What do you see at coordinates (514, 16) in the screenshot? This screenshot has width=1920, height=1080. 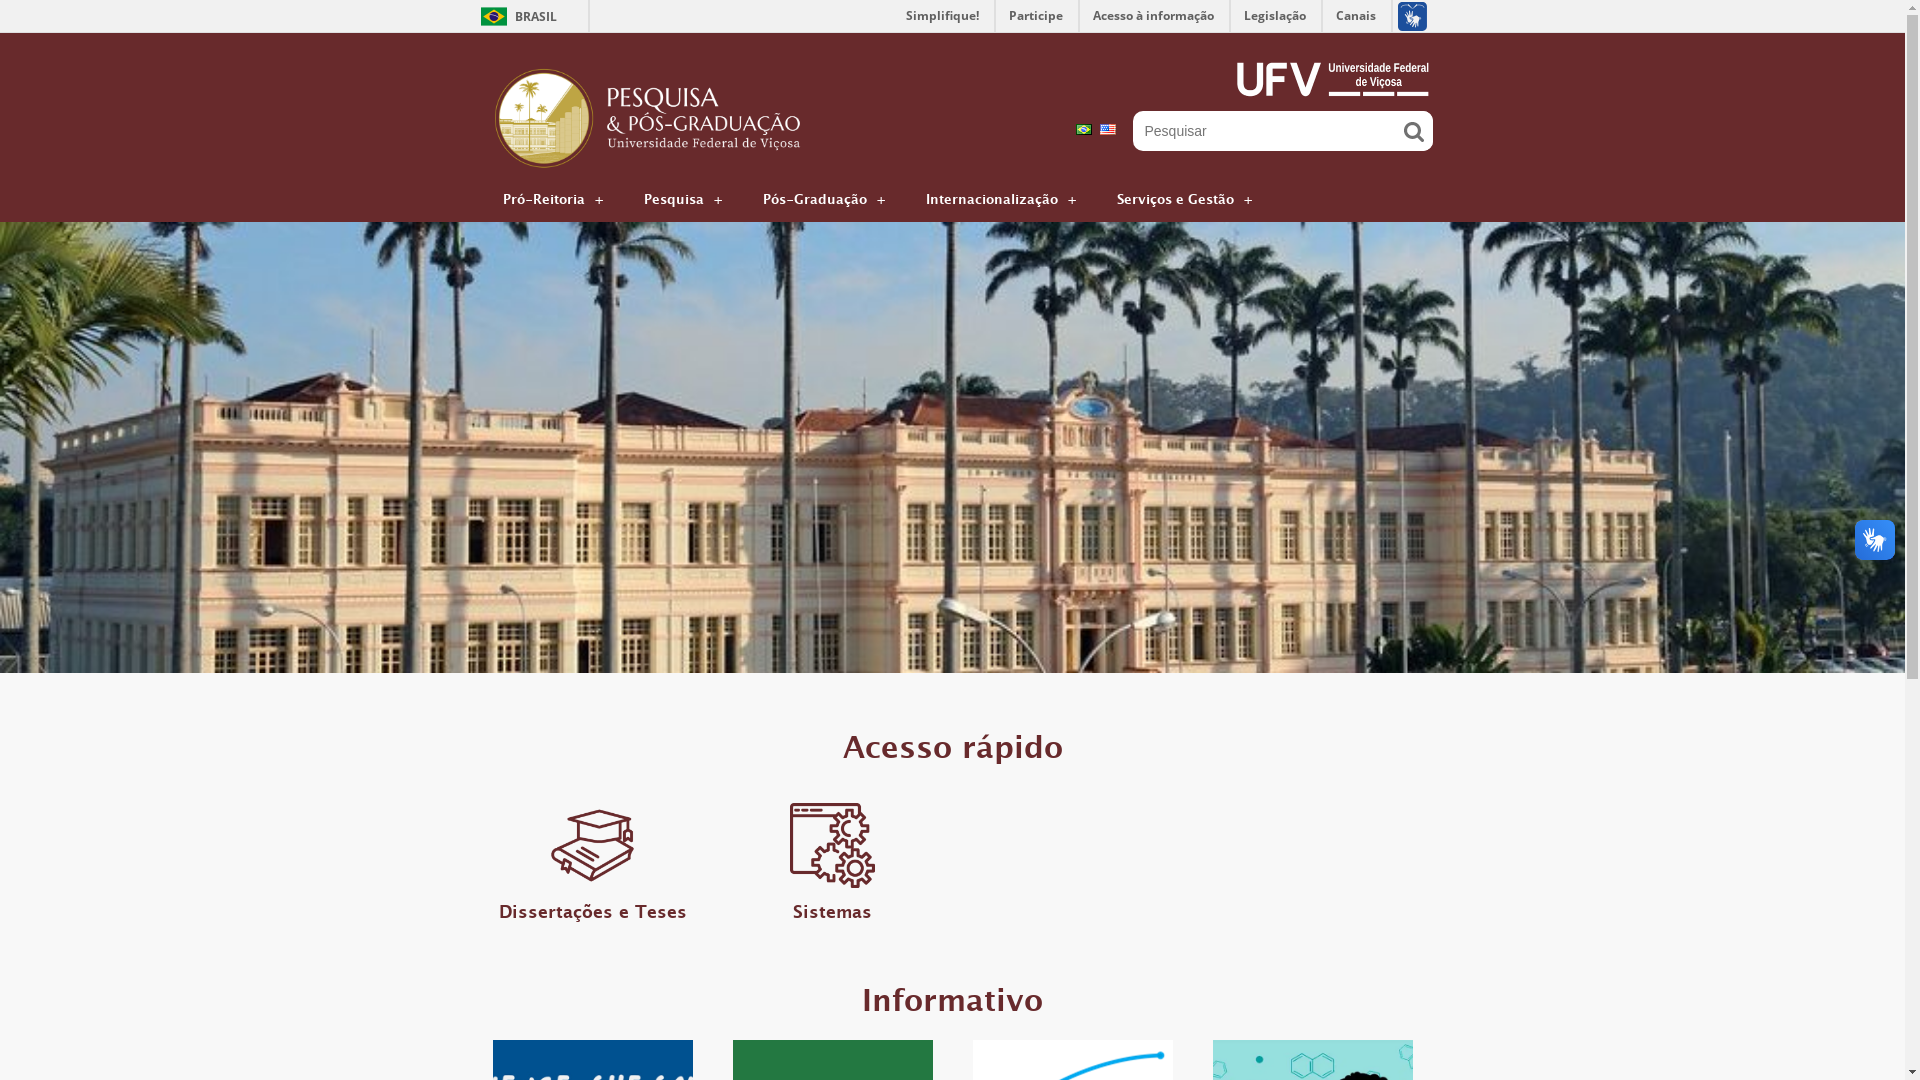 I see `BRASIL` at bounding box center [514, 16].